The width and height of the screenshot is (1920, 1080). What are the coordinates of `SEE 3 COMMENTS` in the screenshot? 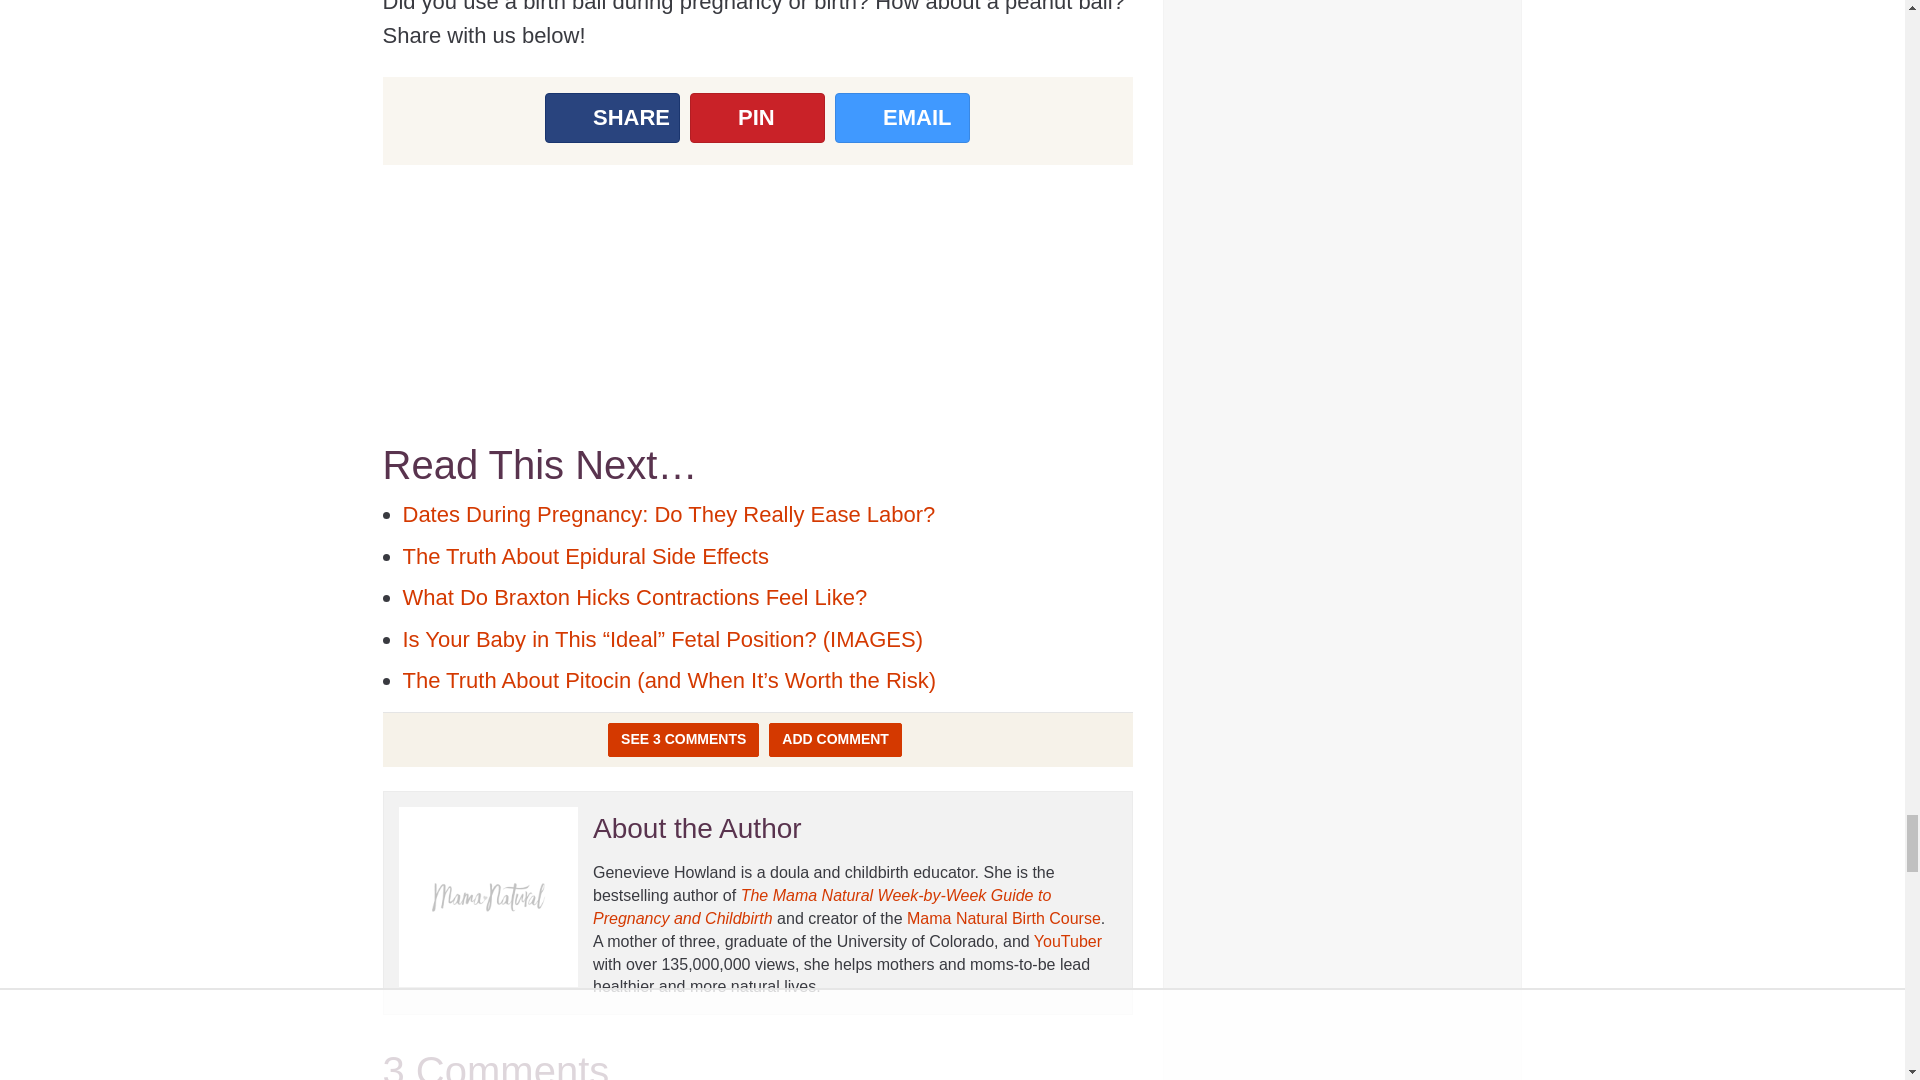 It's located at (683, 740).